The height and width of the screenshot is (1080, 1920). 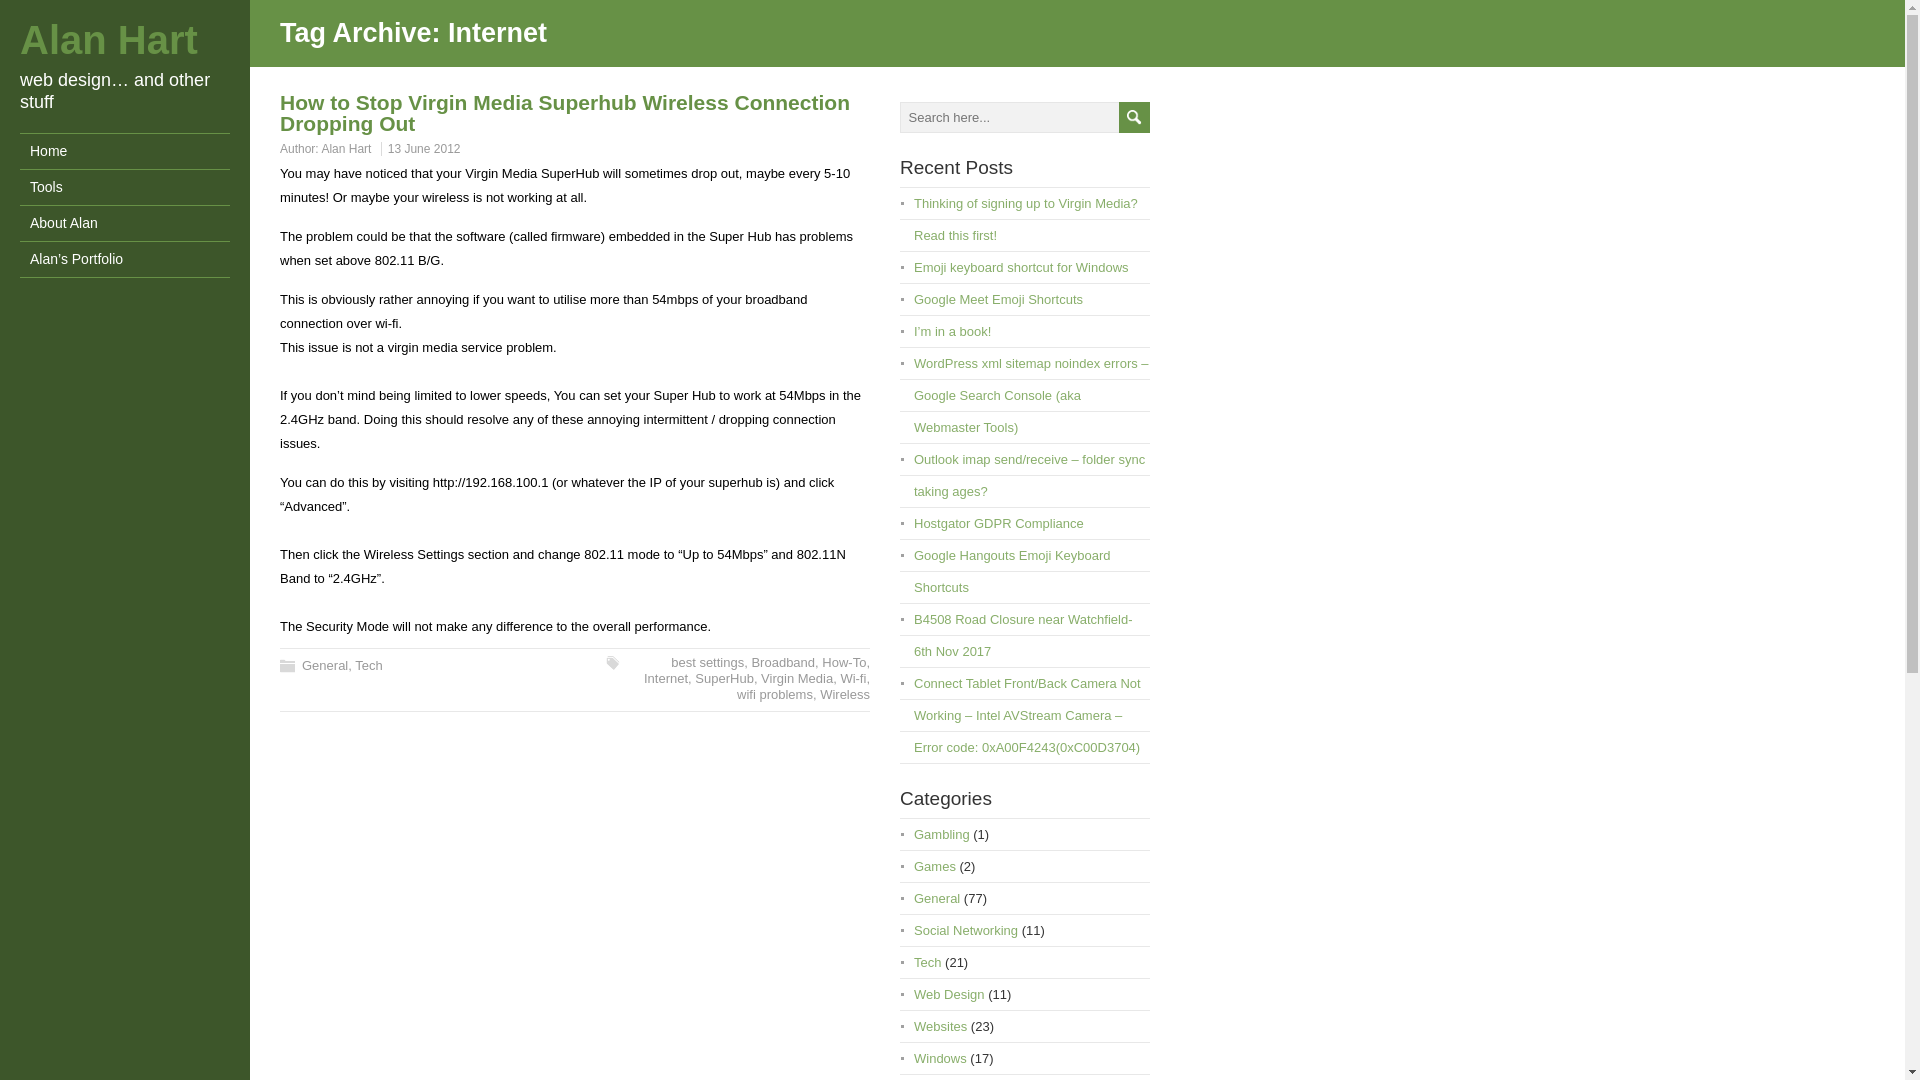 What do you see at coordinates (843, 662) in the screenshot?
I see `How-To` at bounding box center [843, 662].